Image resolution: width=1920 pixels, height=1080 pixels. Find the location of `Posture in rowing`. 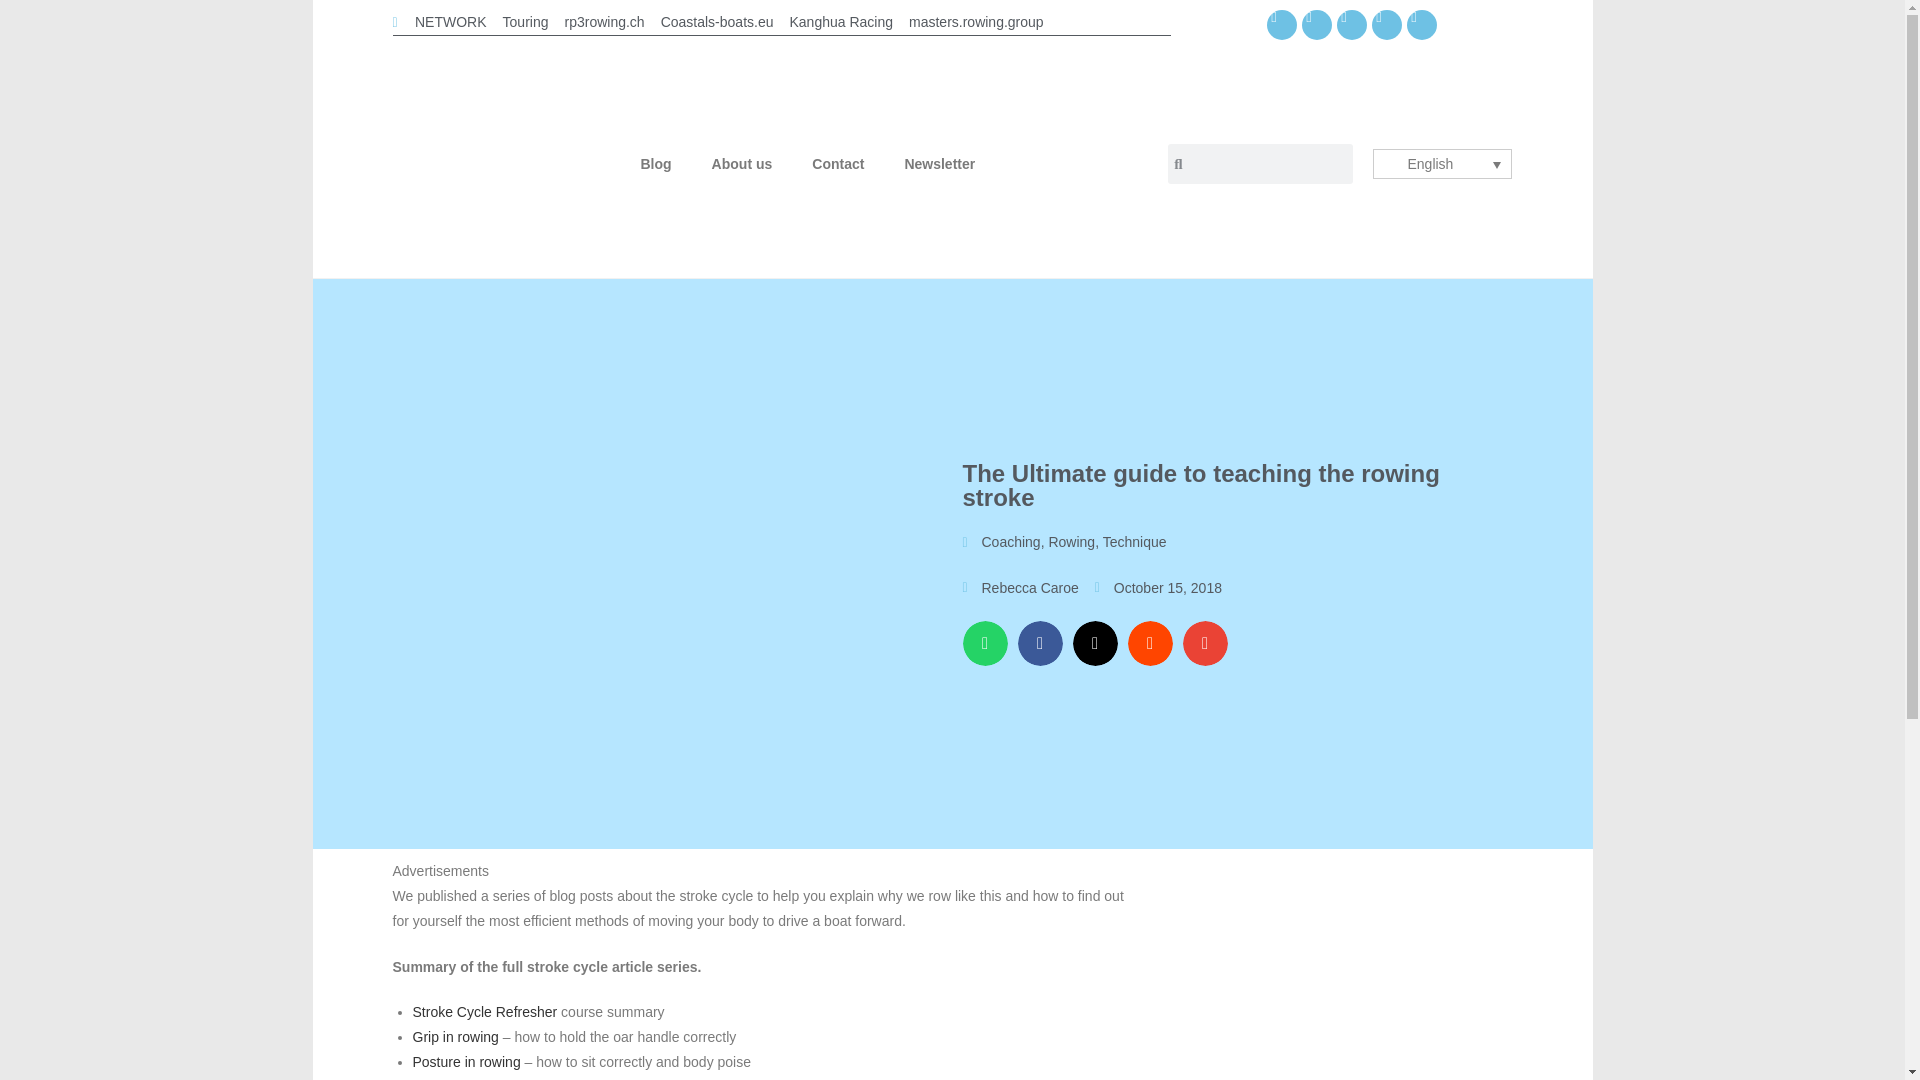

Posture in rowing is located at coordinates (466, 1062).